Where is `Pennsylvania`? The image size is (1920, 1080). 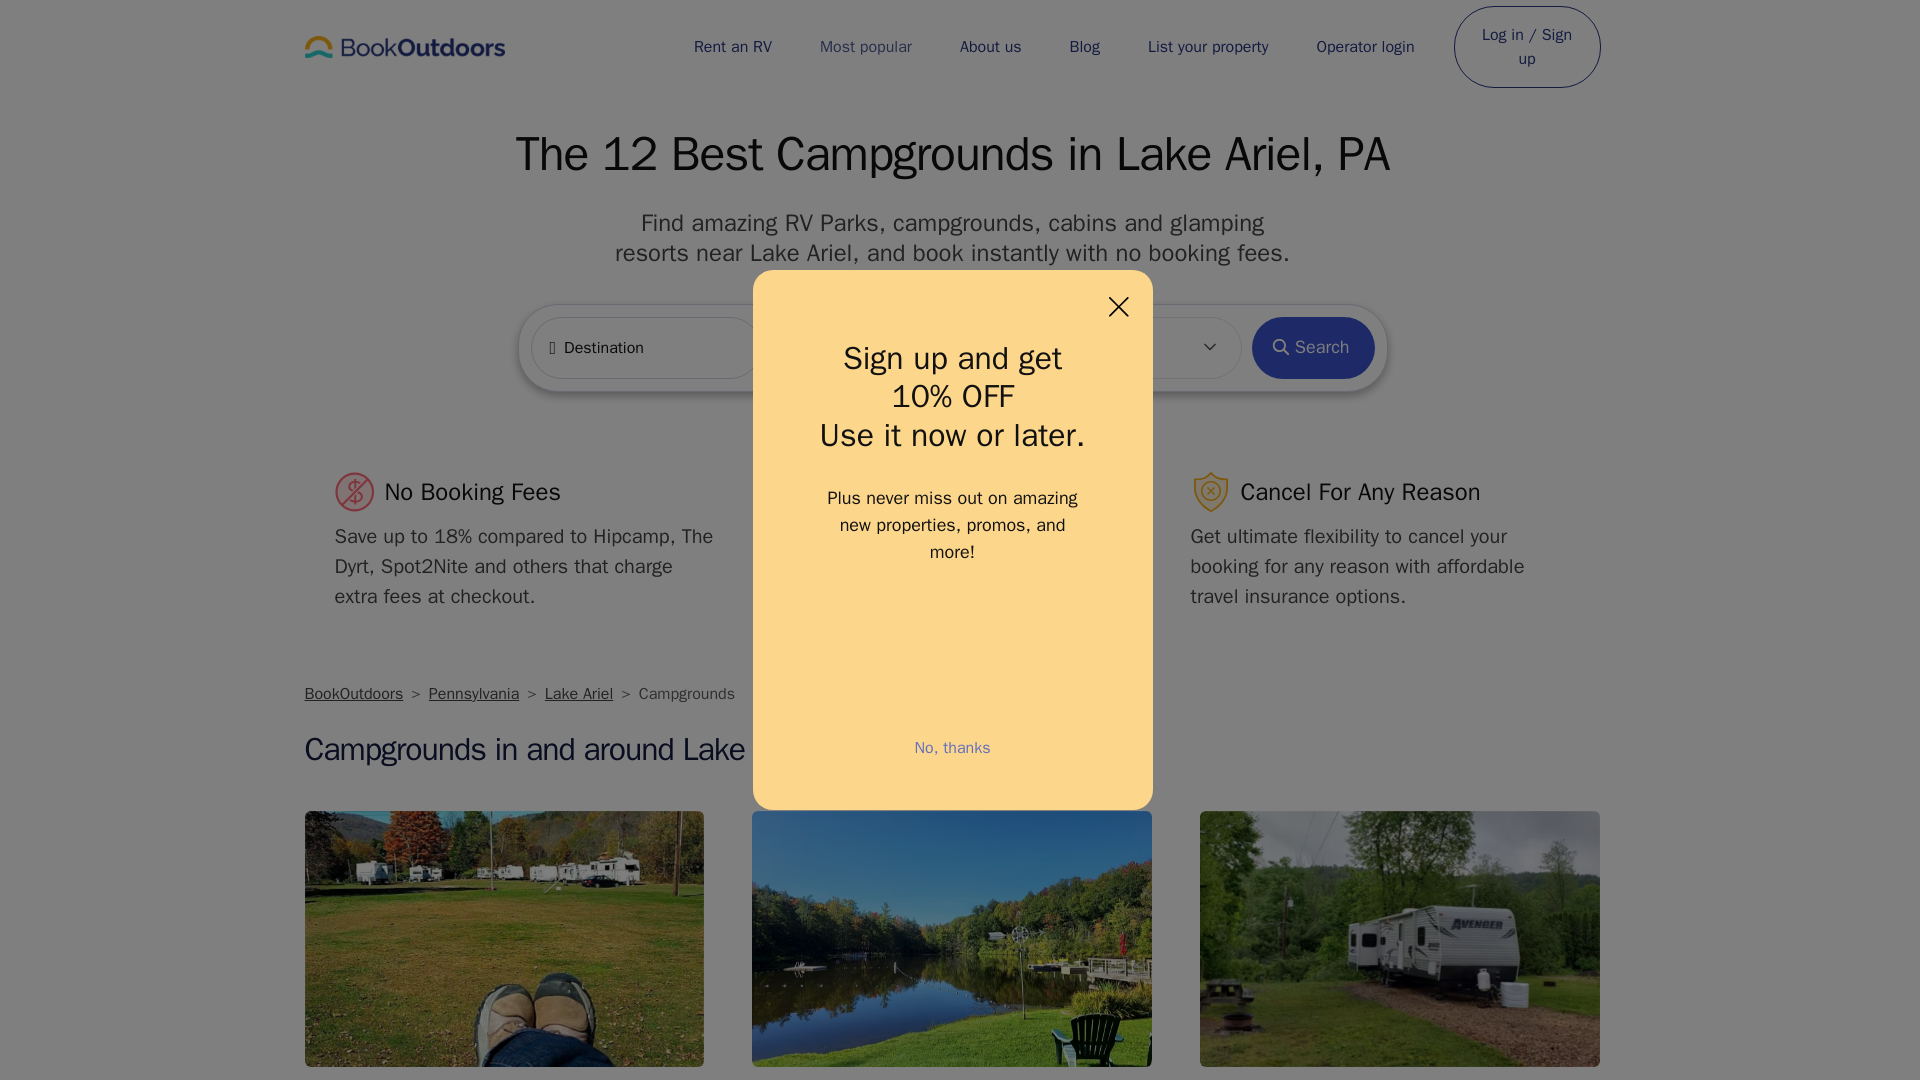 Pennsylvania is located at coordinates (473, 694).